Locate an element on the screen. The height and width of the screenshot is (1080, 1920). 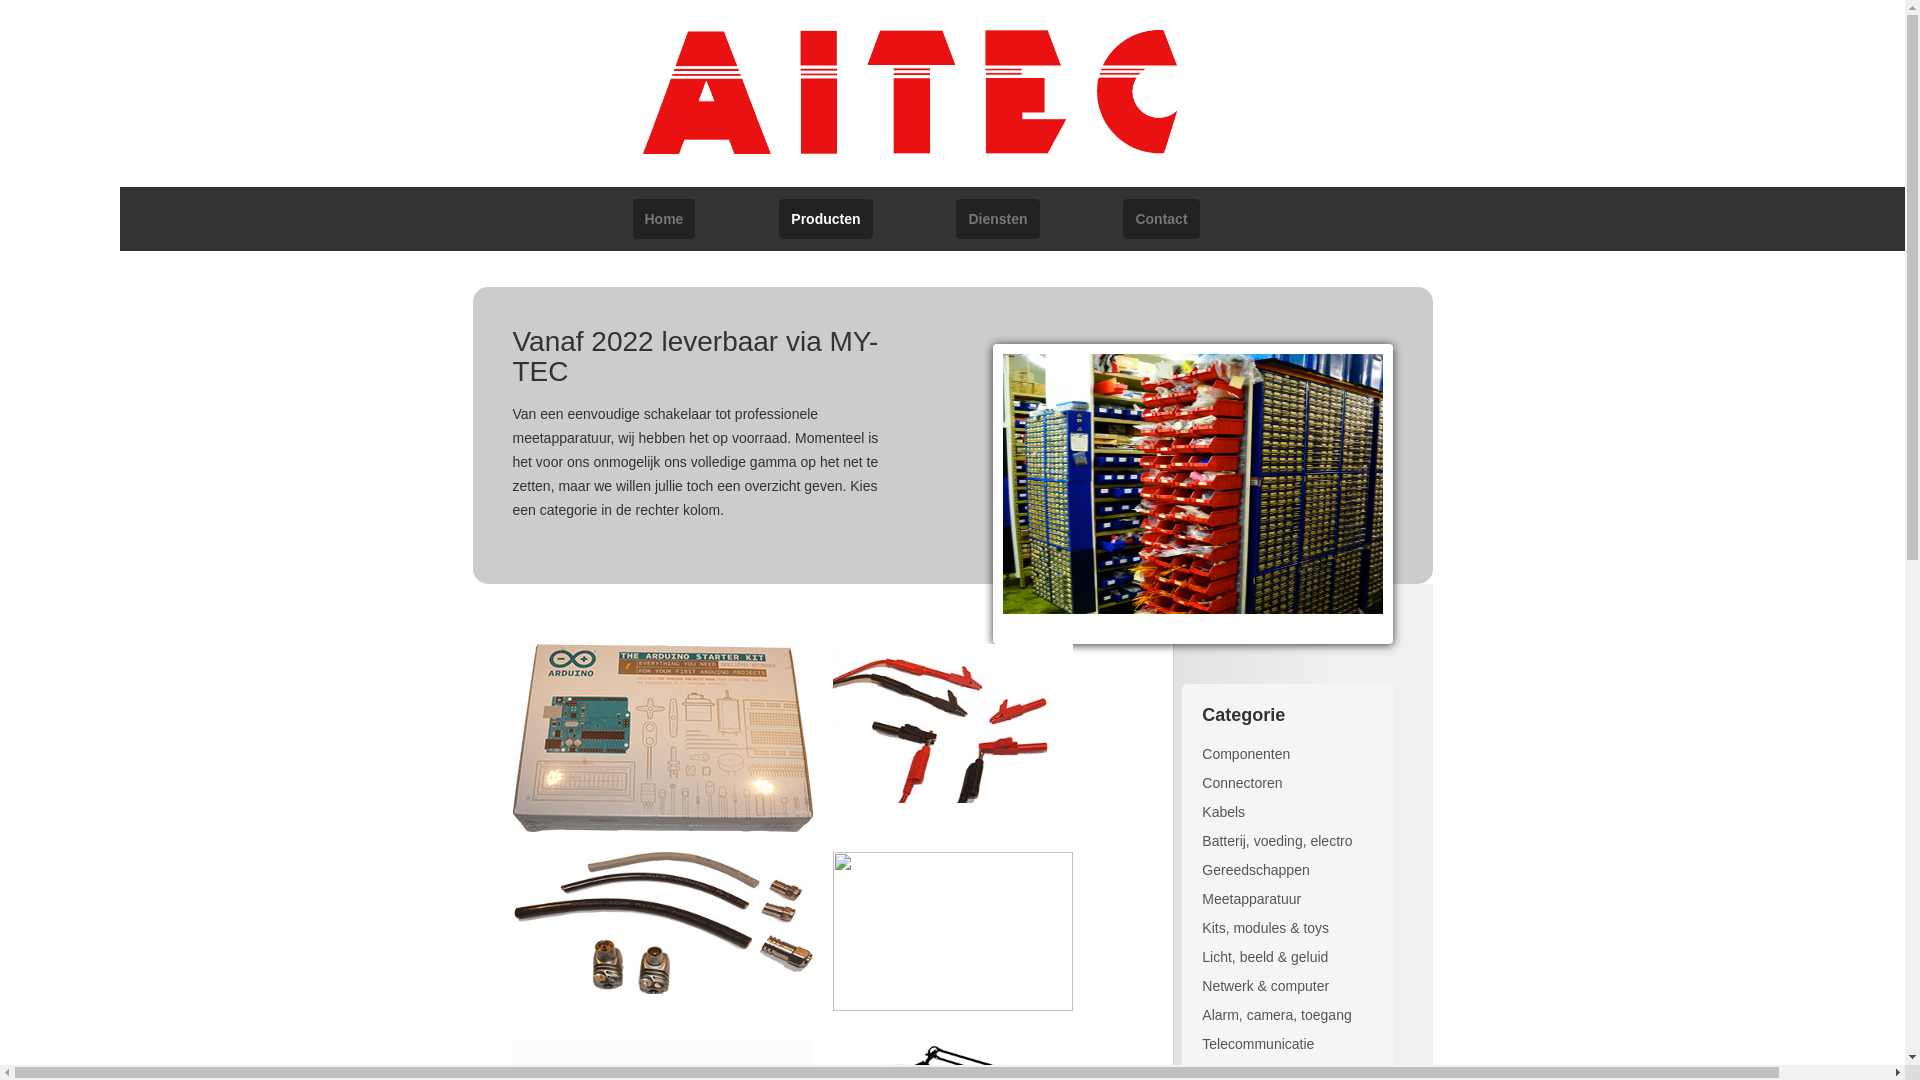
Componenten is located at coordinates (1246, 754).